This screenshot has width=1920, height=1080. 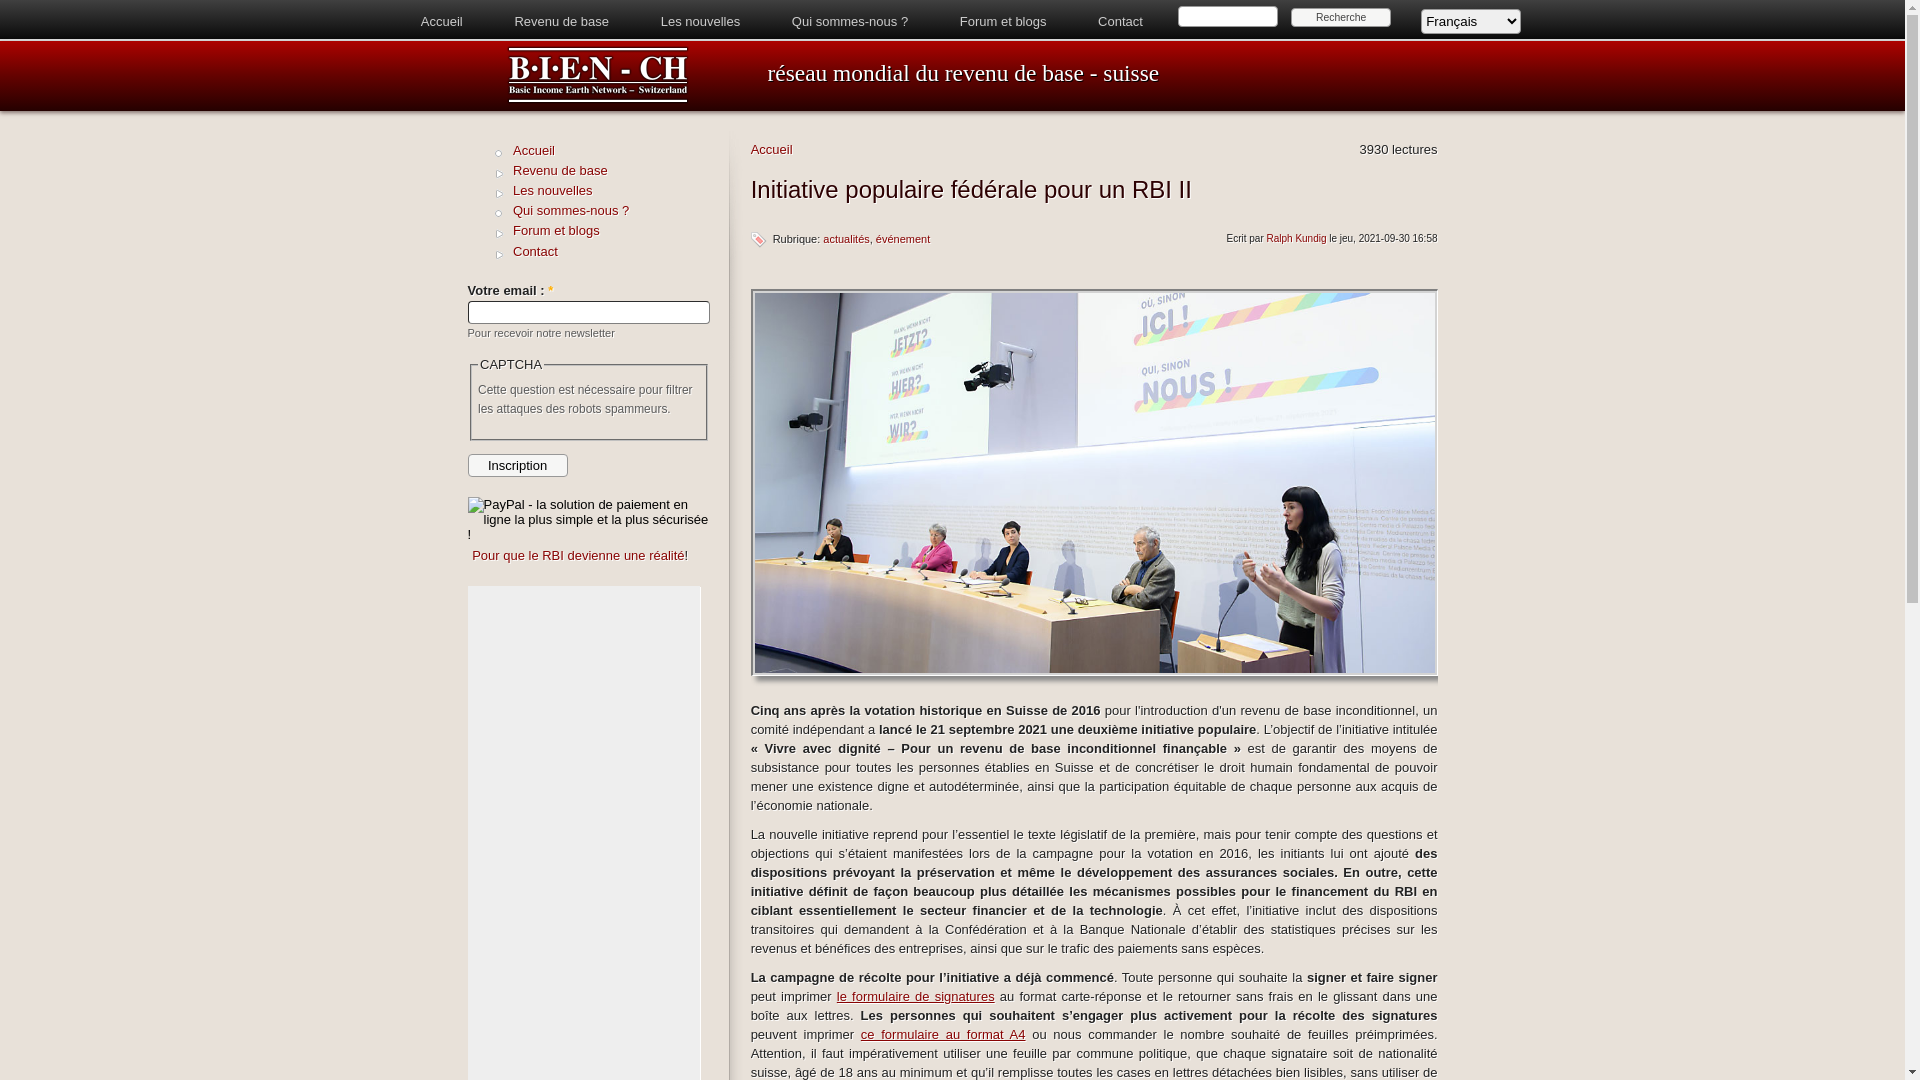 I want to click on Inscription, so click(x=518, y=466).